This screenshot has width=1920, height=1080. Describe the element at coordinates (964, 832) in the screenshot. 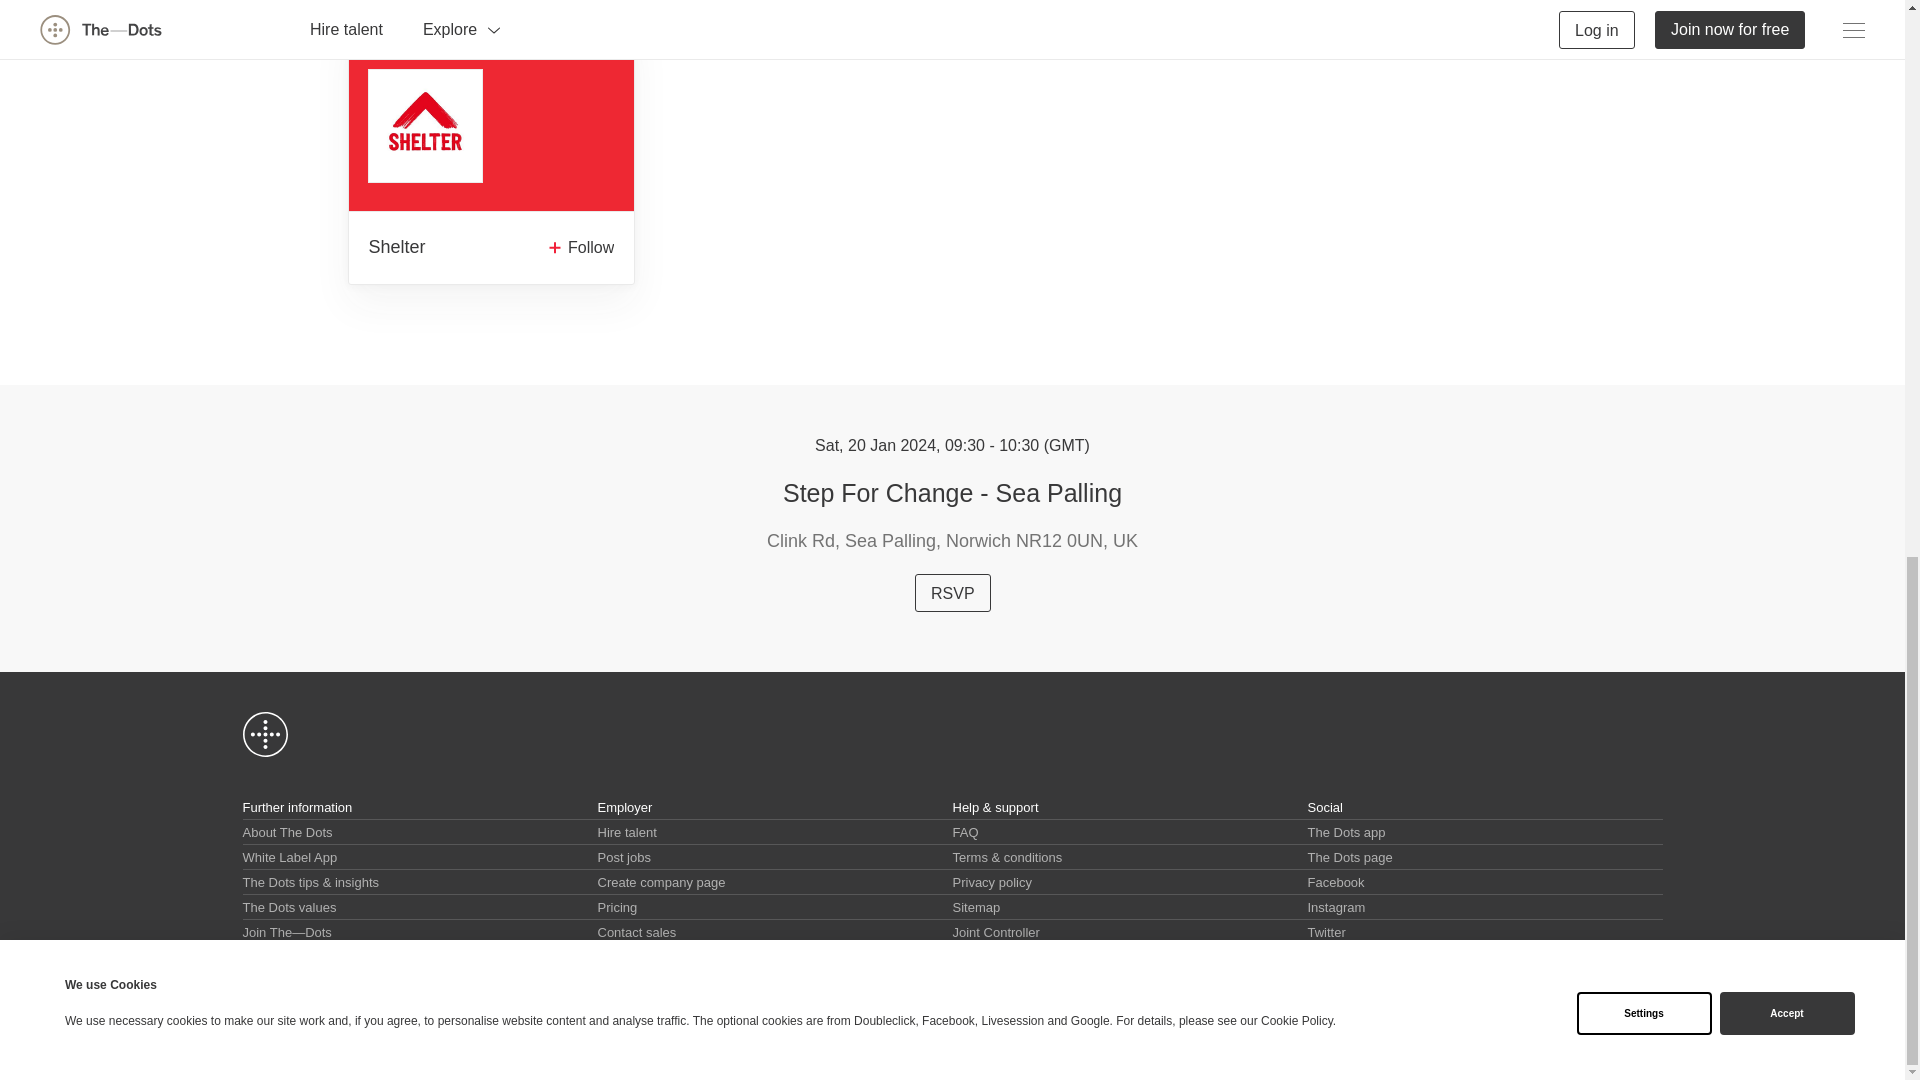

I see `FAQ` at that location.